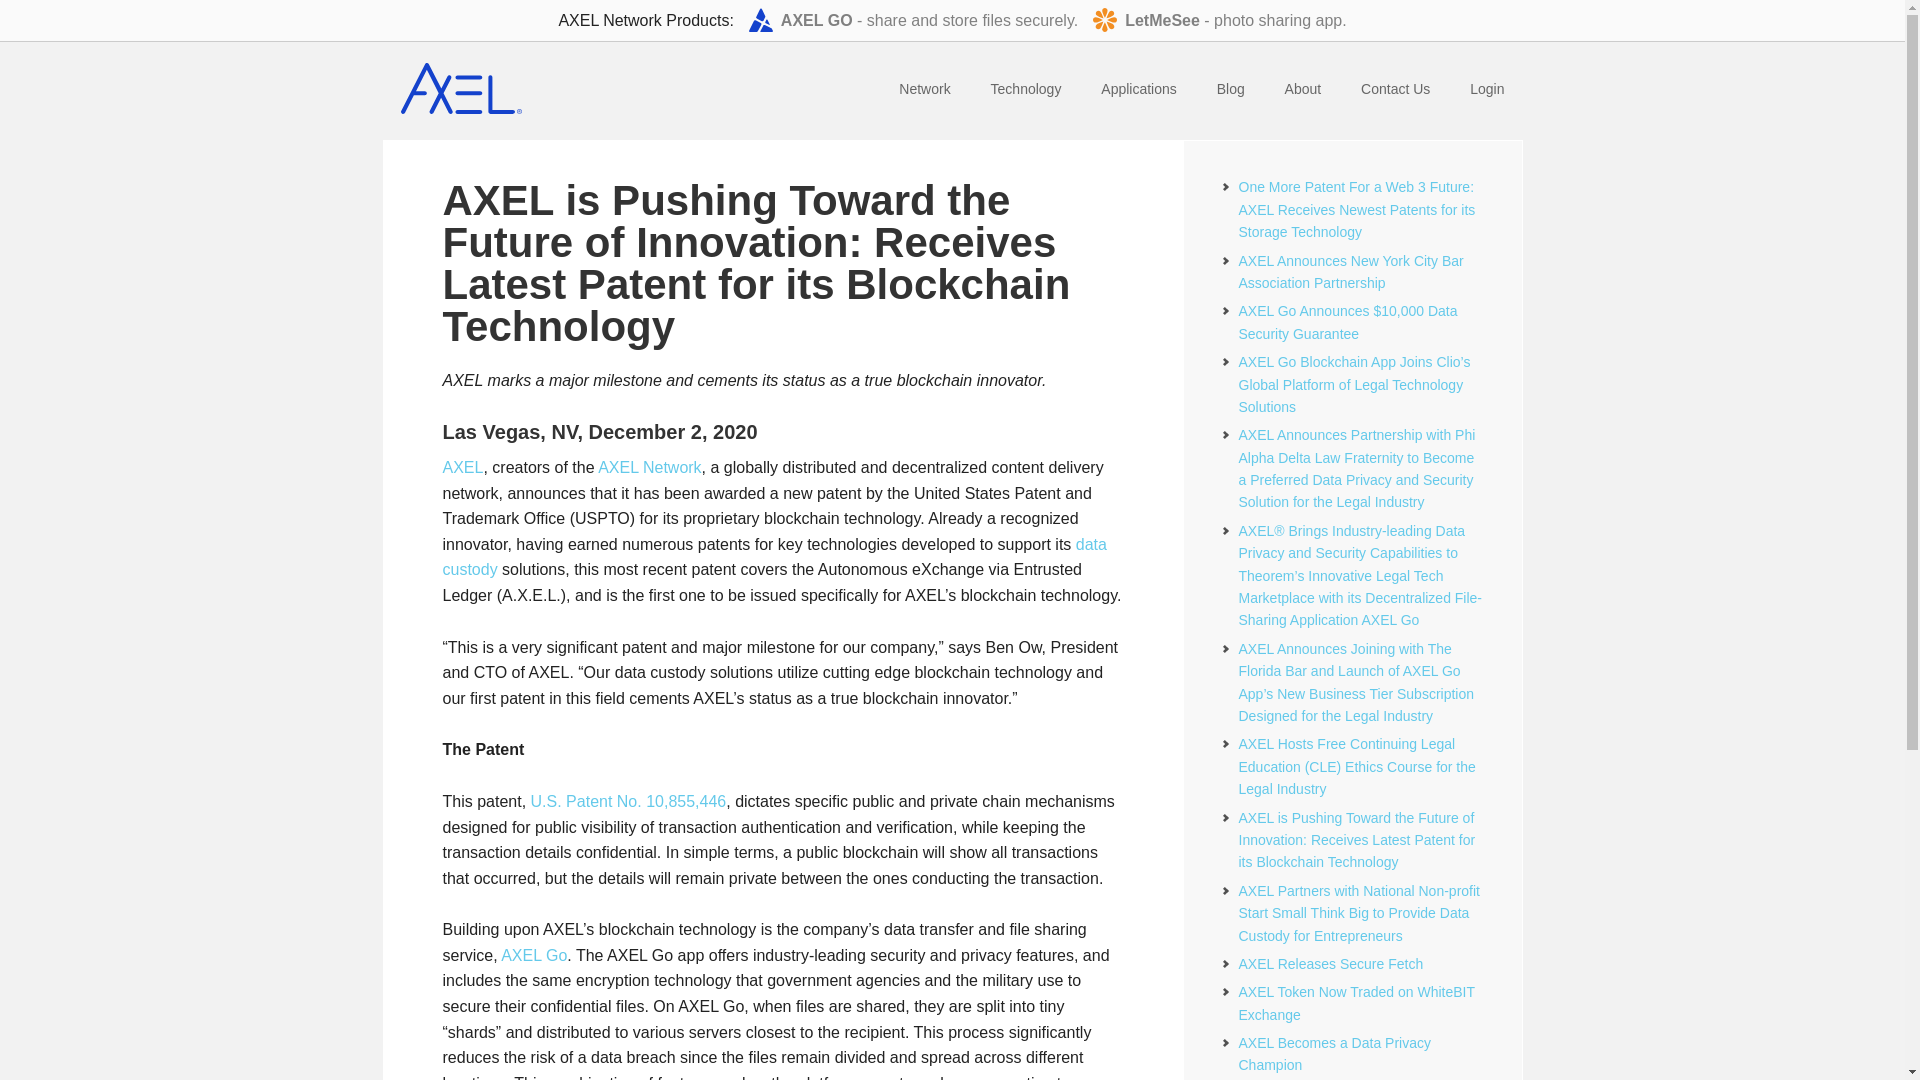 Image resolution: width=1920 pixels, height=1080 pixels. Describe the element at coordinates (648, 468) in the screenshot. I see `AXEL Network` at that location.